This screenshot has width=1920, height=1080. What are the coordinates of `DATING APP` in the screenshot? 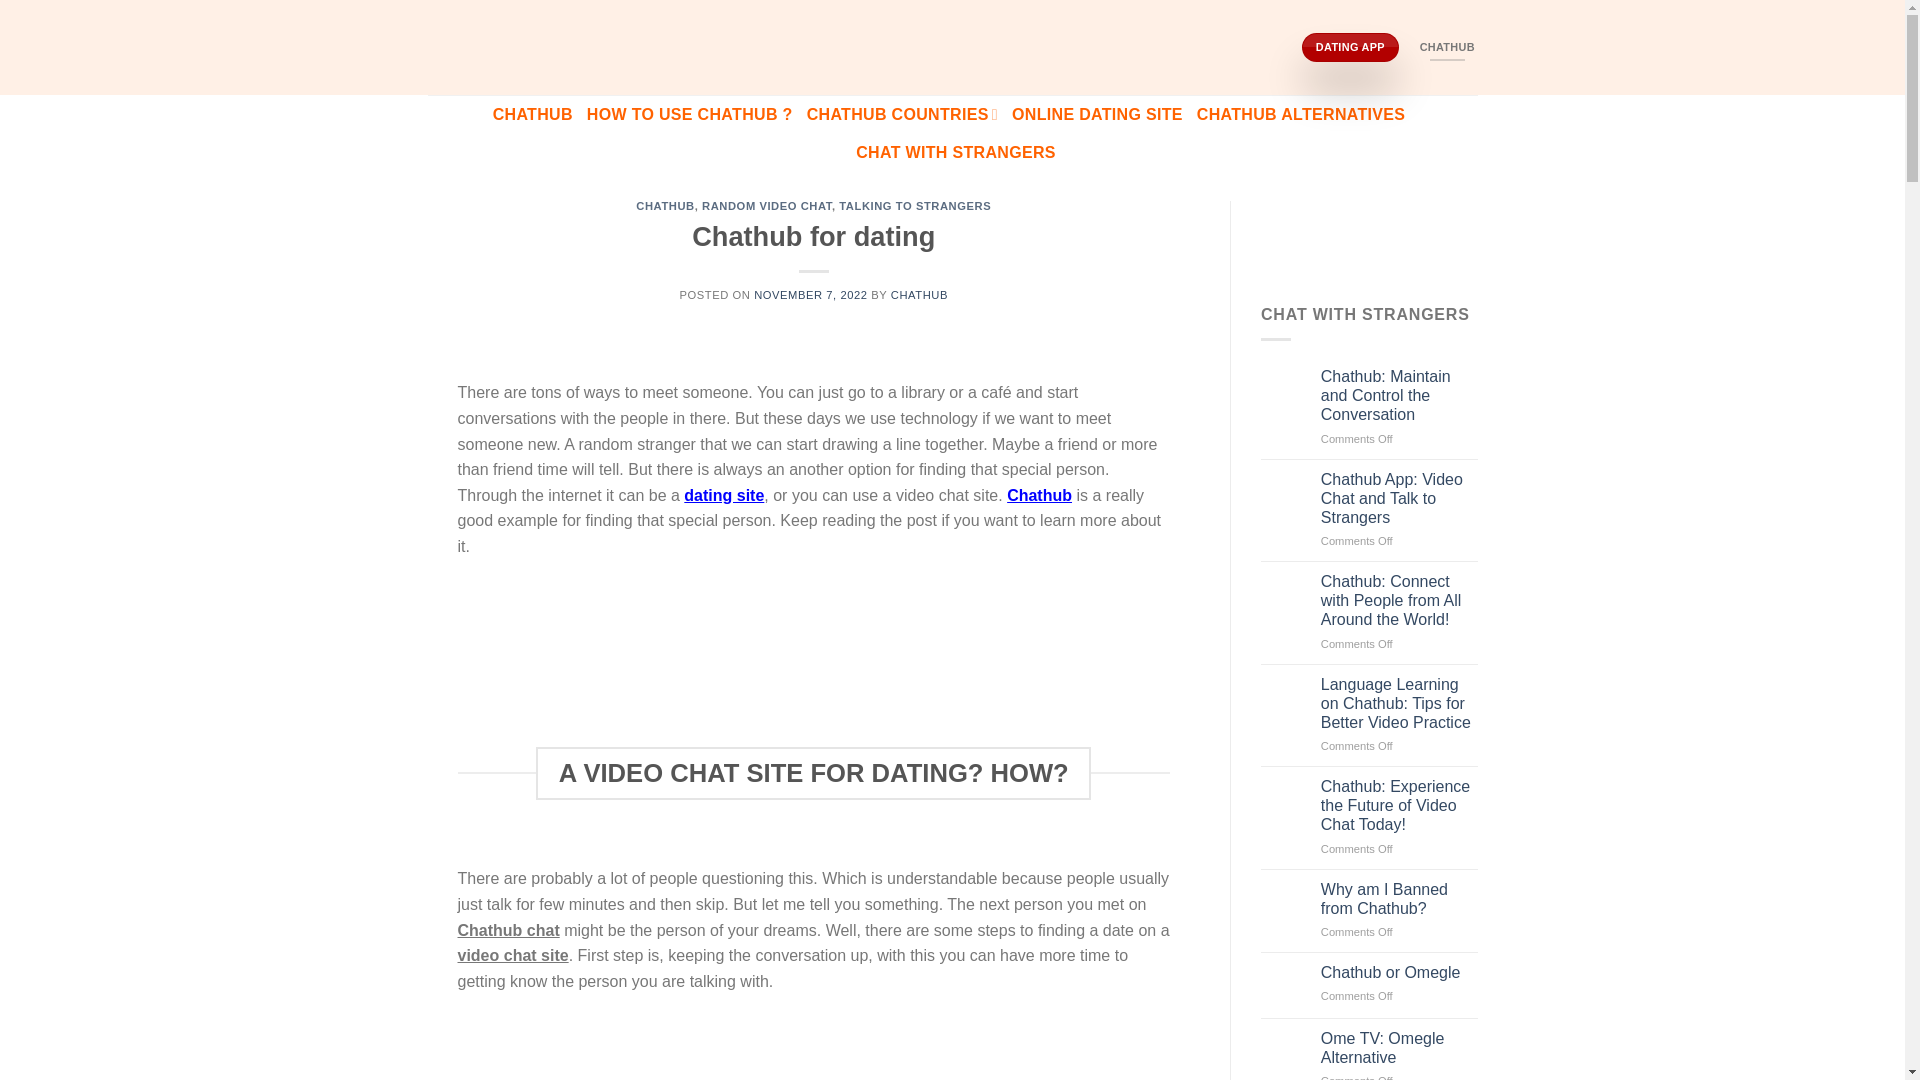 It's located at (1350, 46).